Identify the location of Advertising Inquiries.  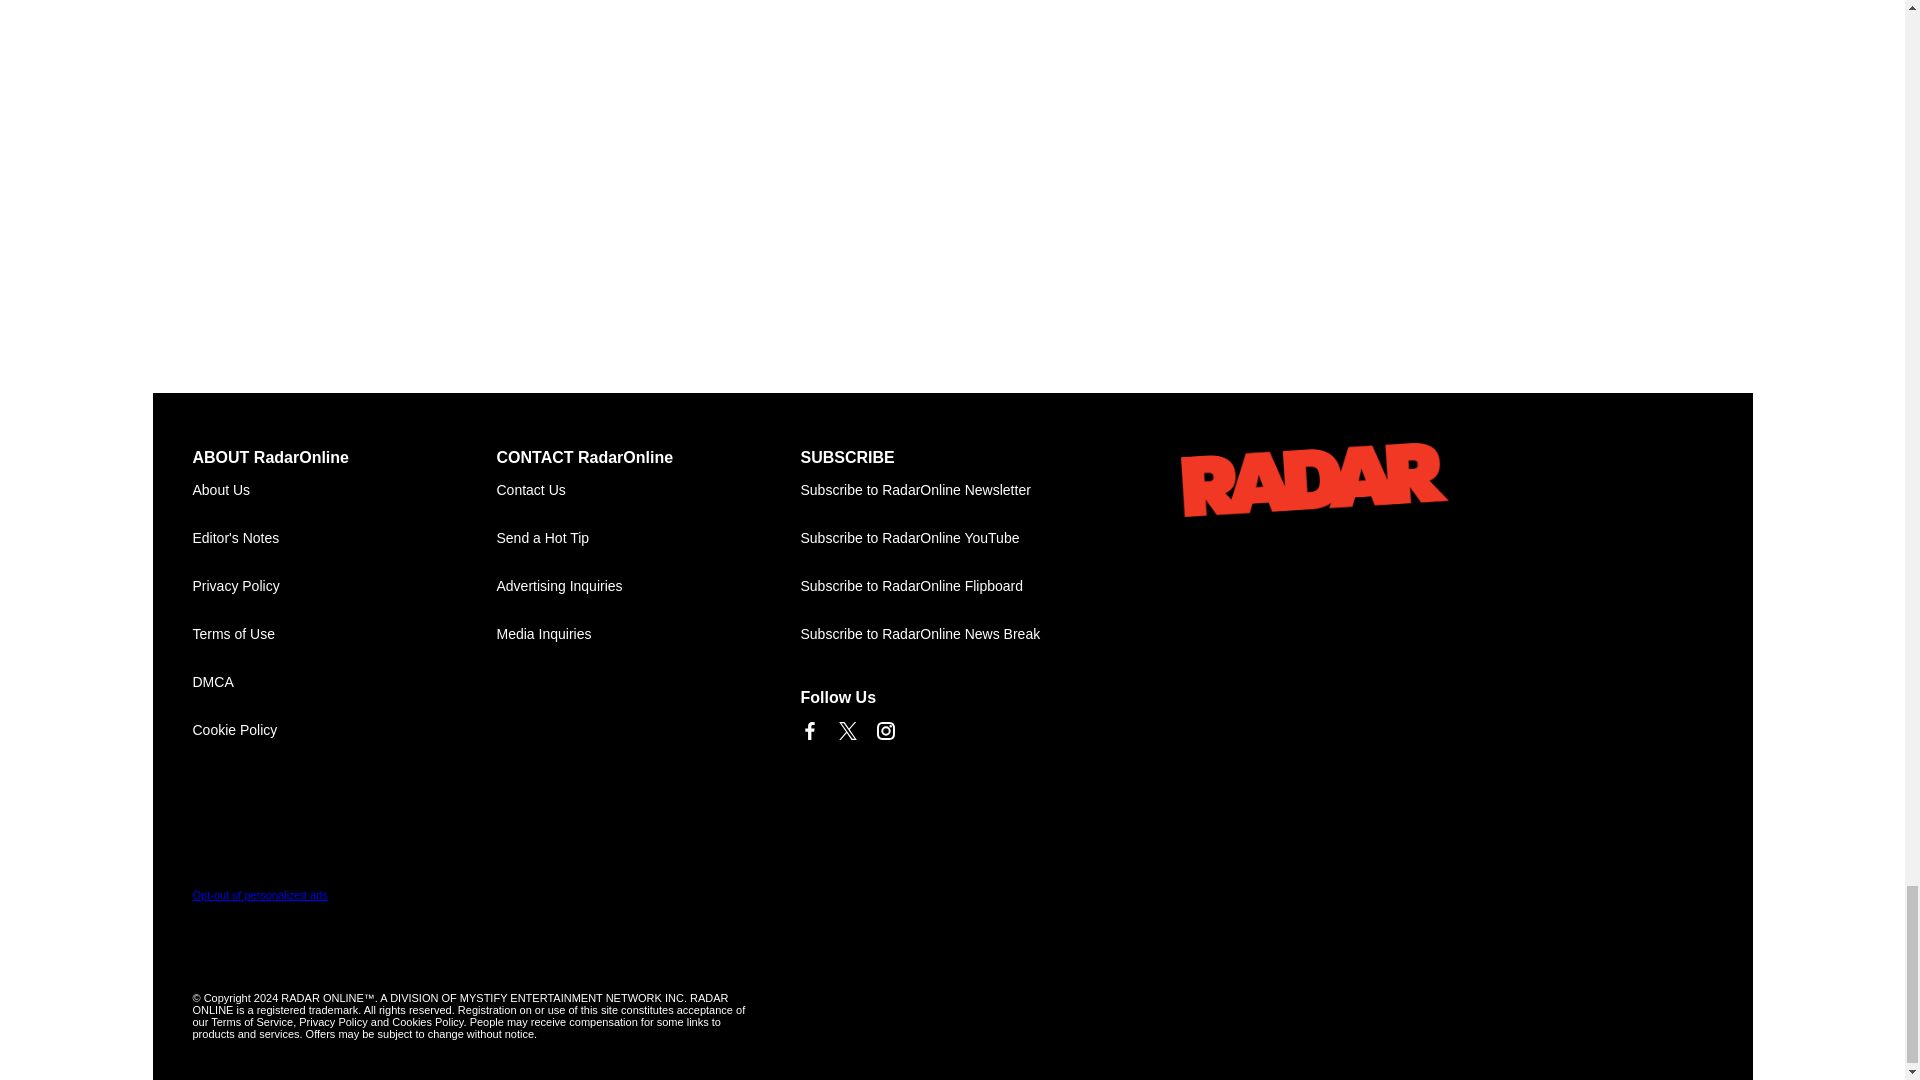
(648, 586).